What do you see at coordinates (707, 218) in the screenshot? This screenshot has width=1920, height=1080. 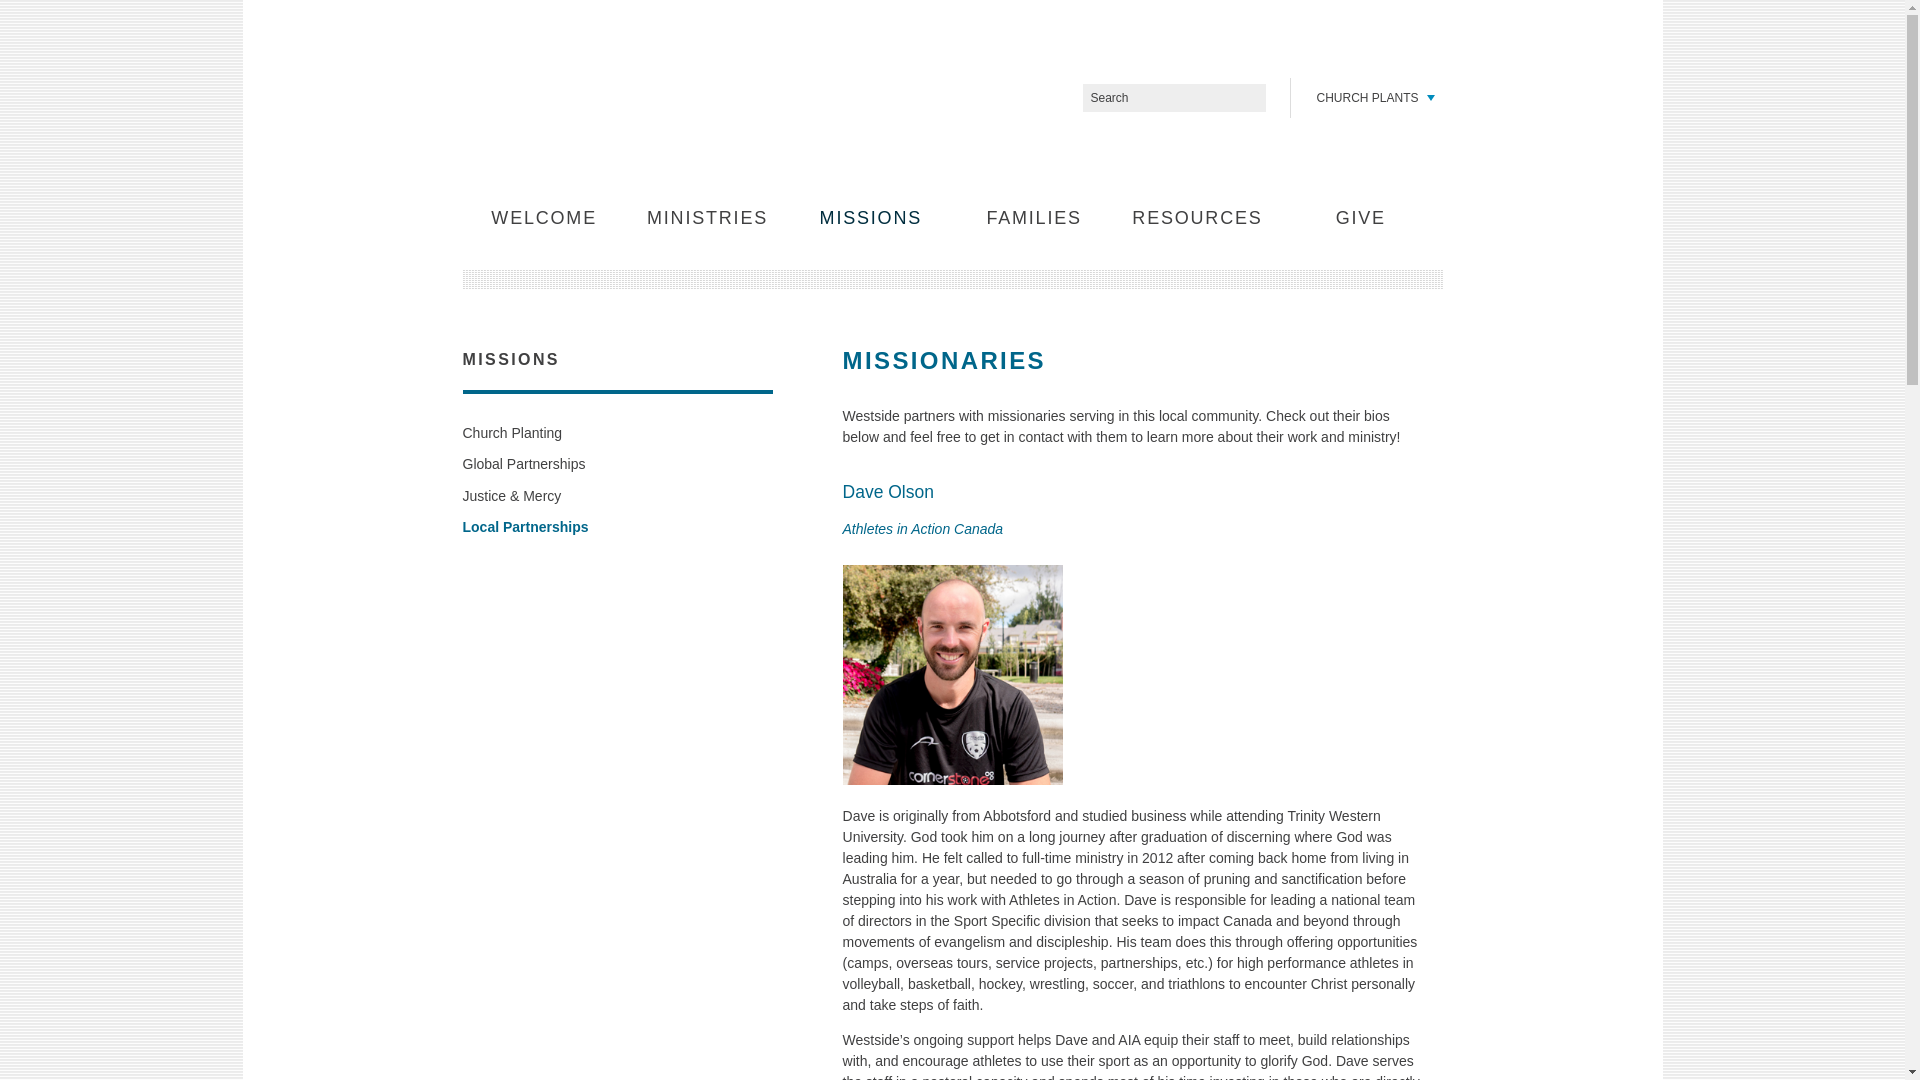 I see `MINISTRIES` at bounding box center [707, 218].